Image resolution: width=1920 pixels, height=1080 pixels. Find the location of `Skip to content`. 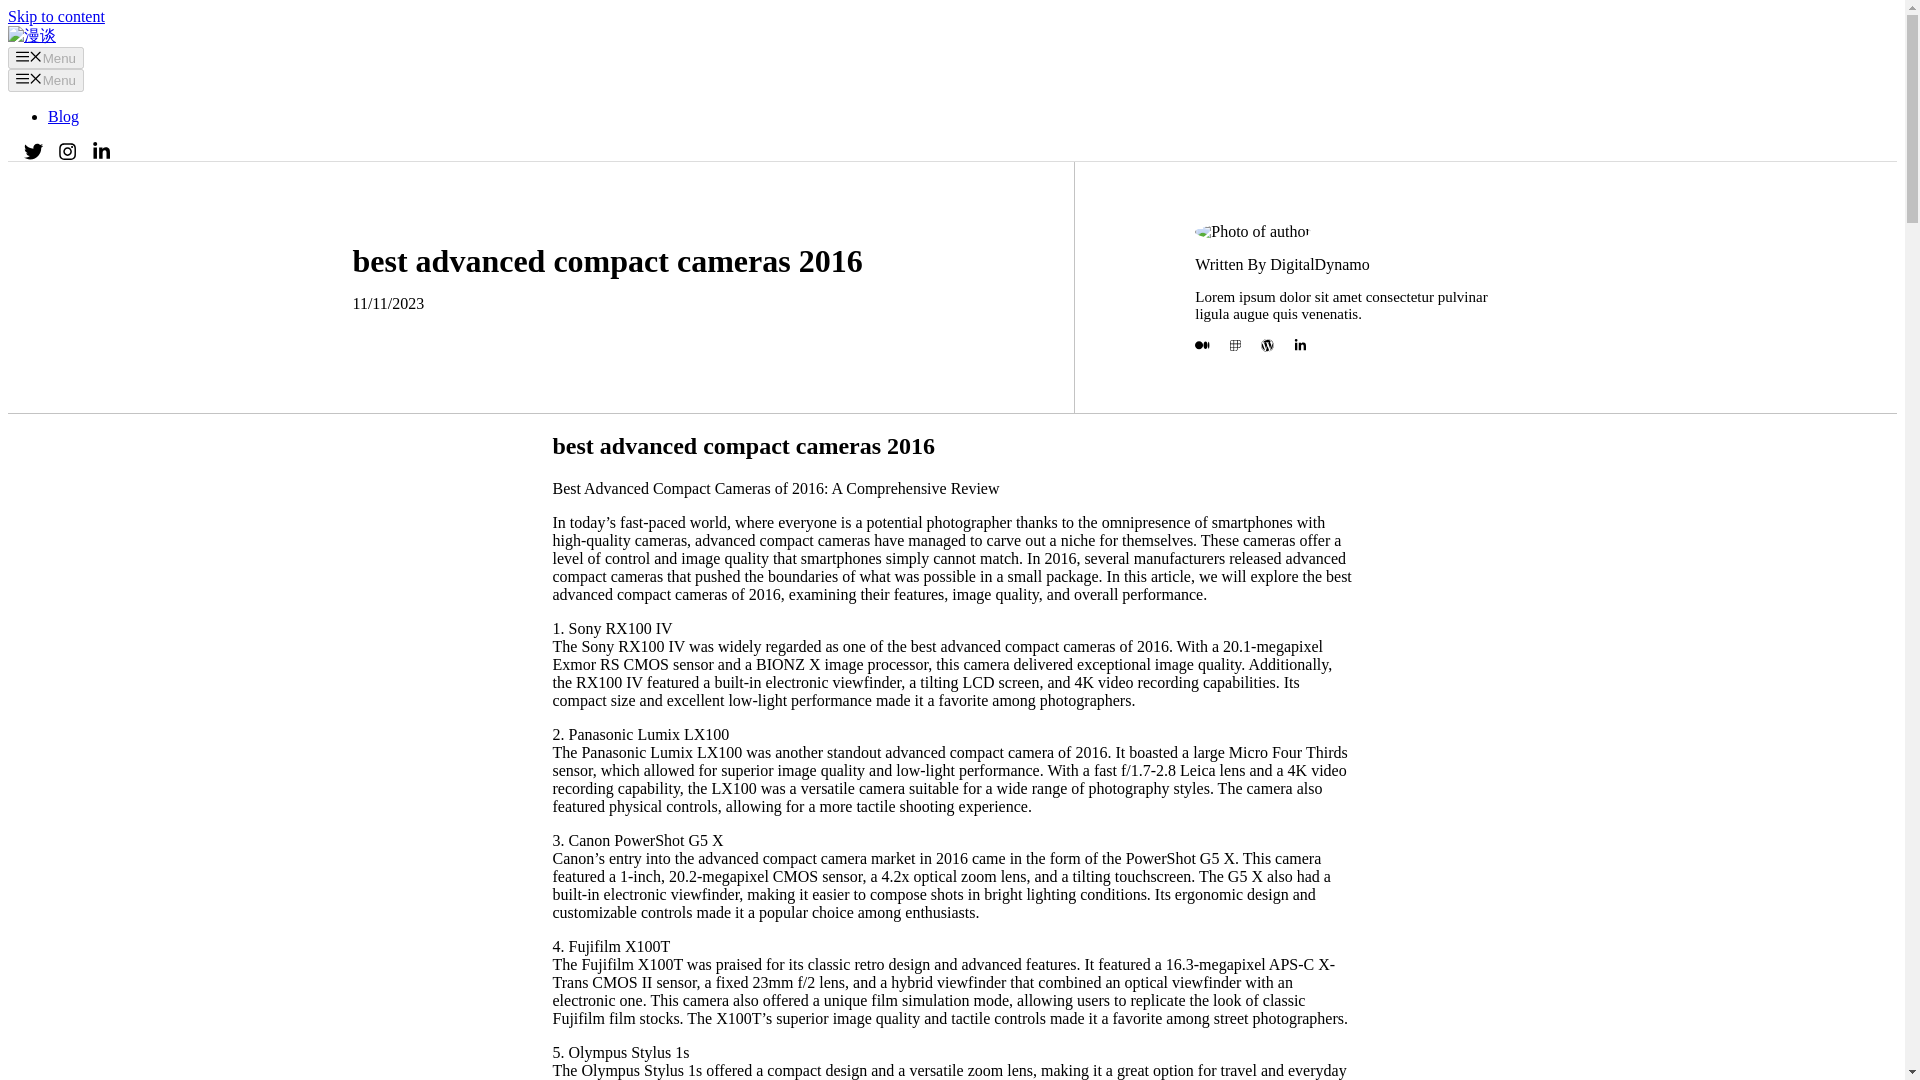

Skip to content is located at coordinates (56, 16).